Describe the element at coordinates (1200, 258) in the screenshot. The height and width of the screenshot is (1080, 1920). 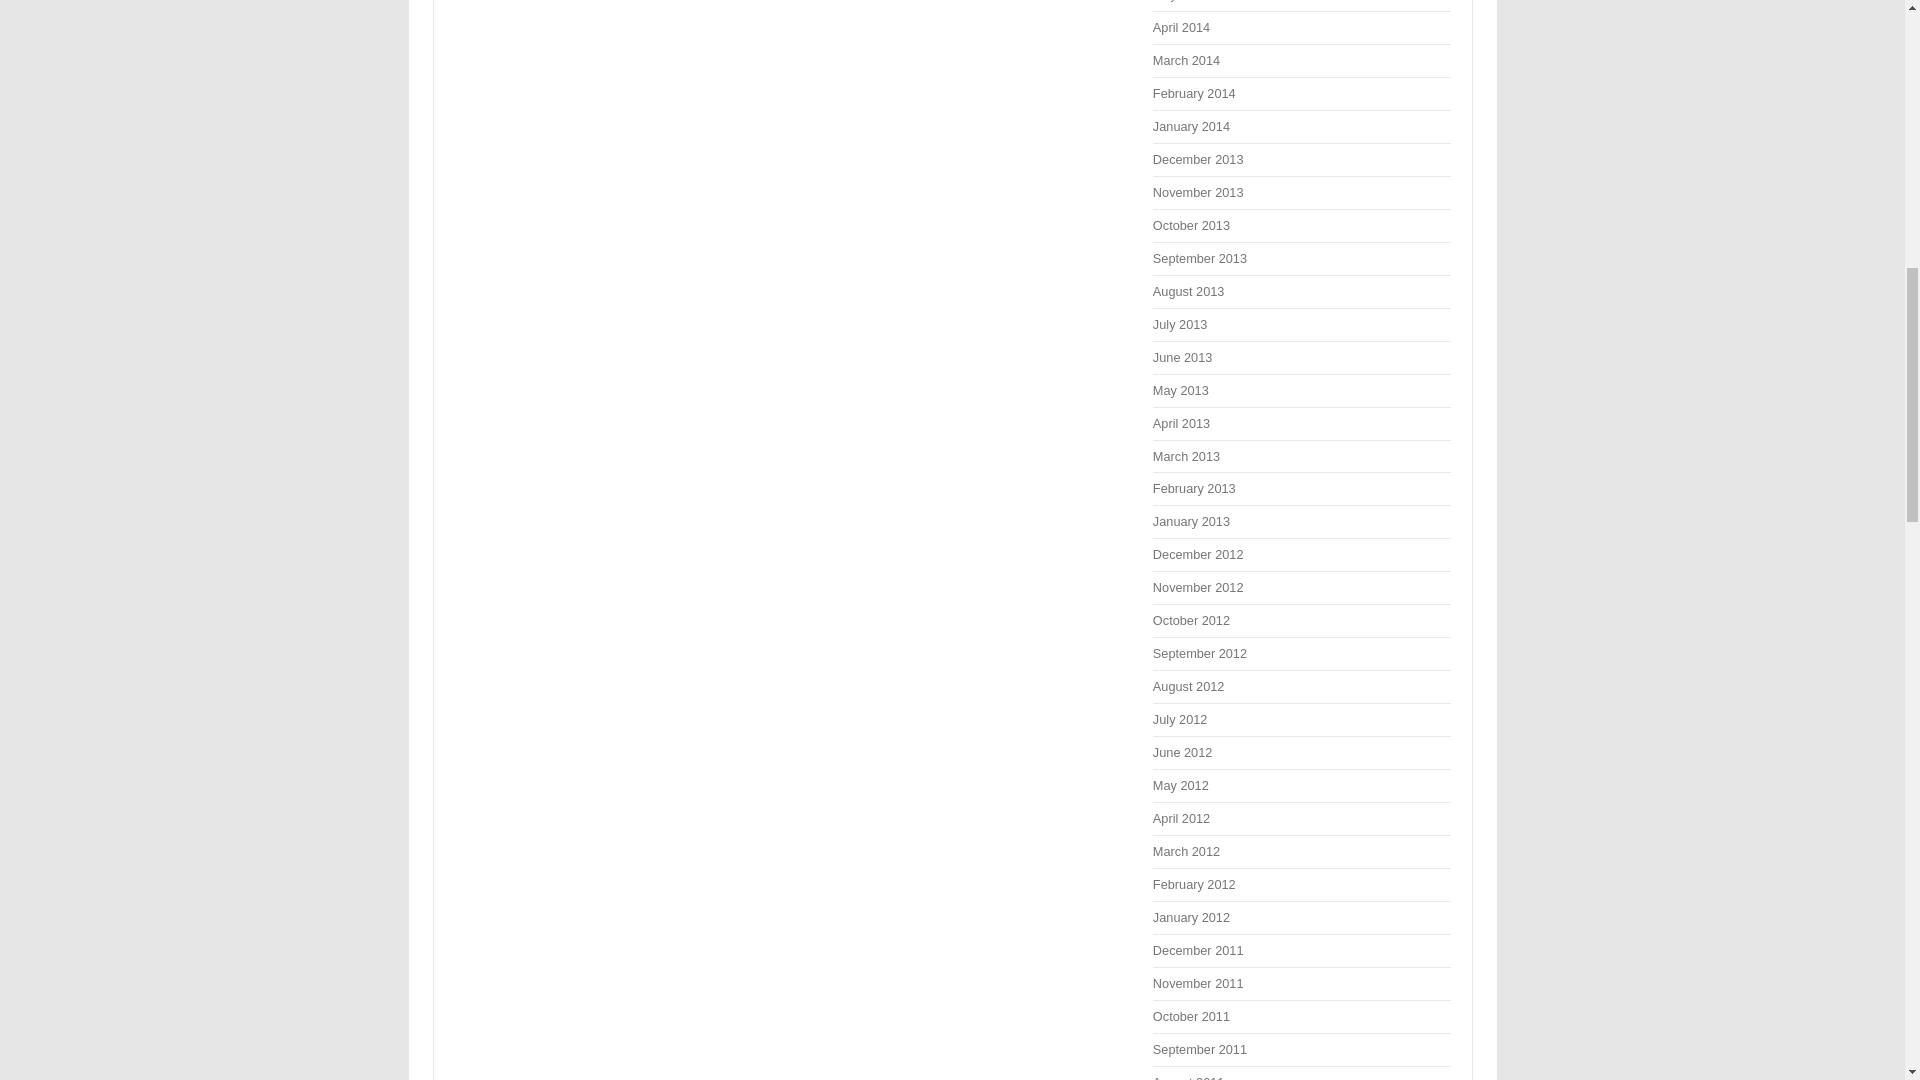
I see `September 2013` at that location.